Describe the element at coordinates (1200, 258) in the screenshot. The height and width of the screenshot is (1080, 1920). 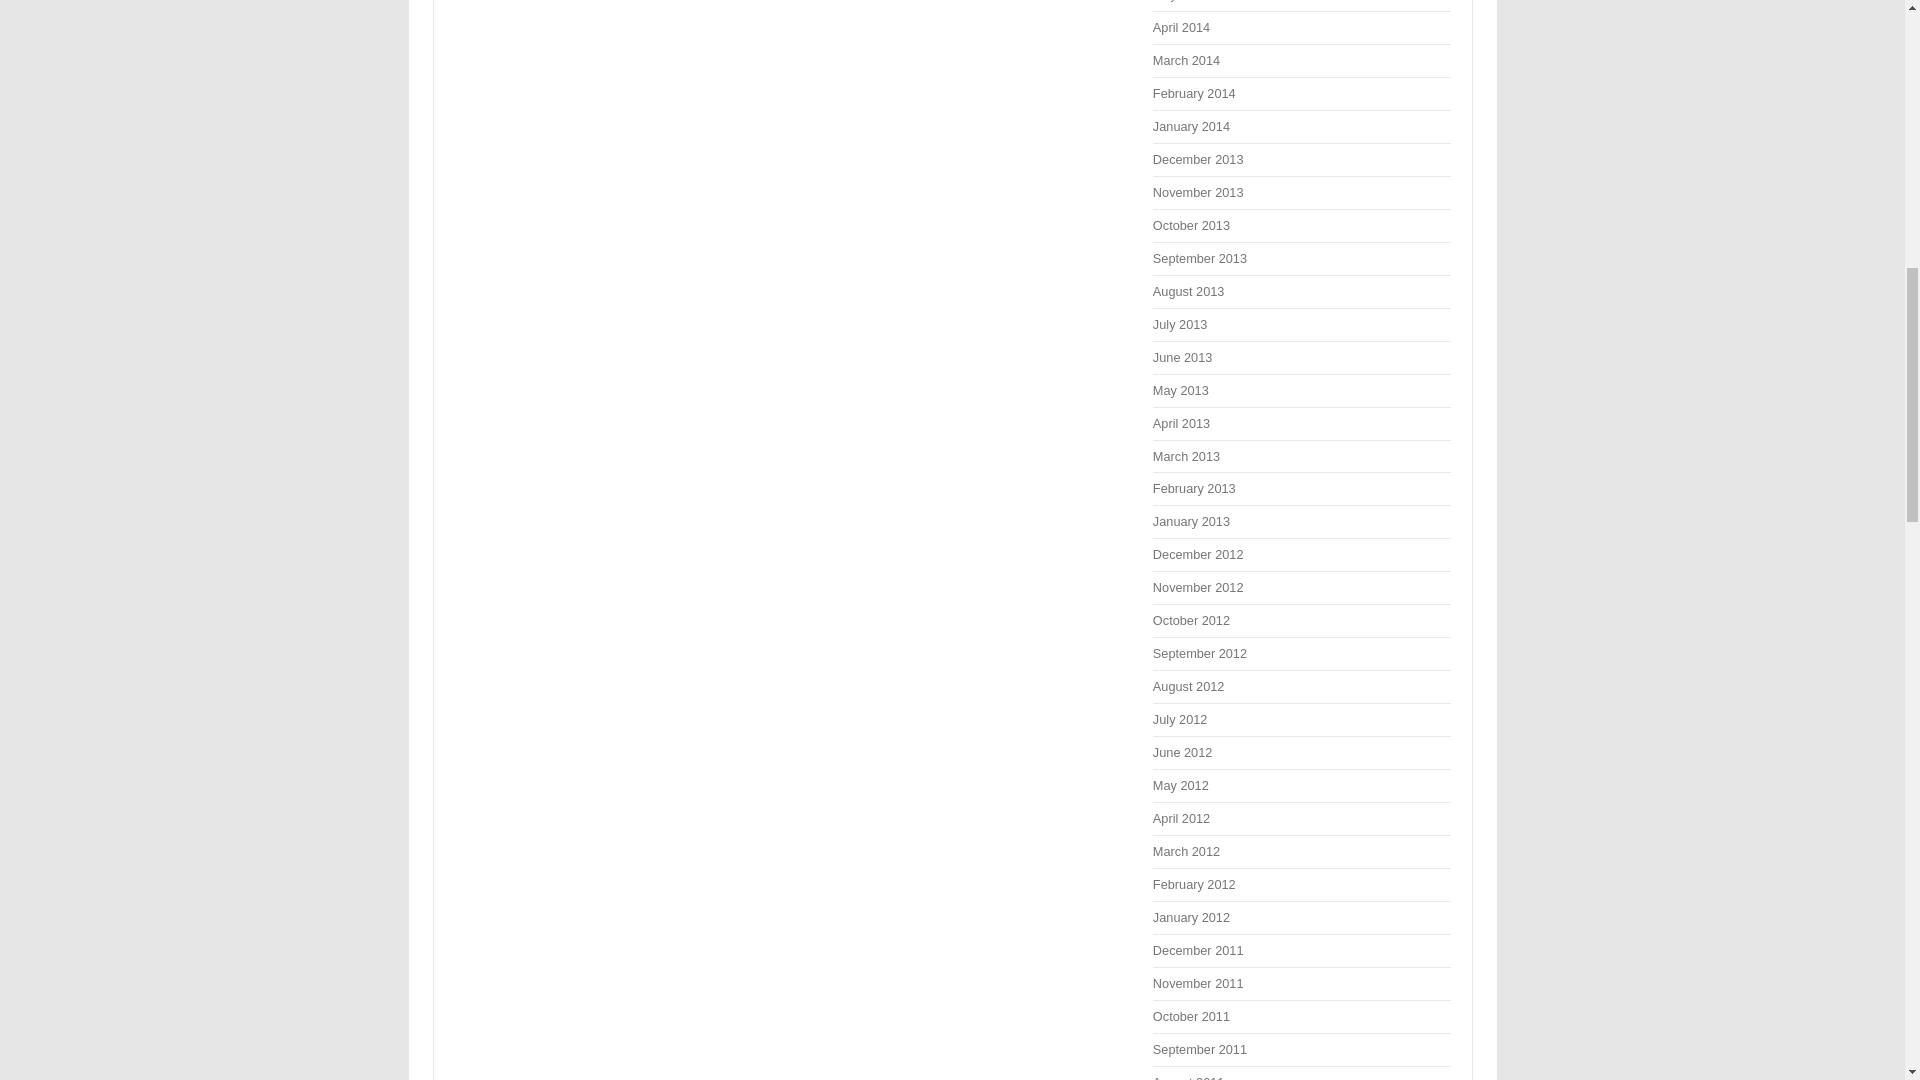
I see `September 2013` at that location.